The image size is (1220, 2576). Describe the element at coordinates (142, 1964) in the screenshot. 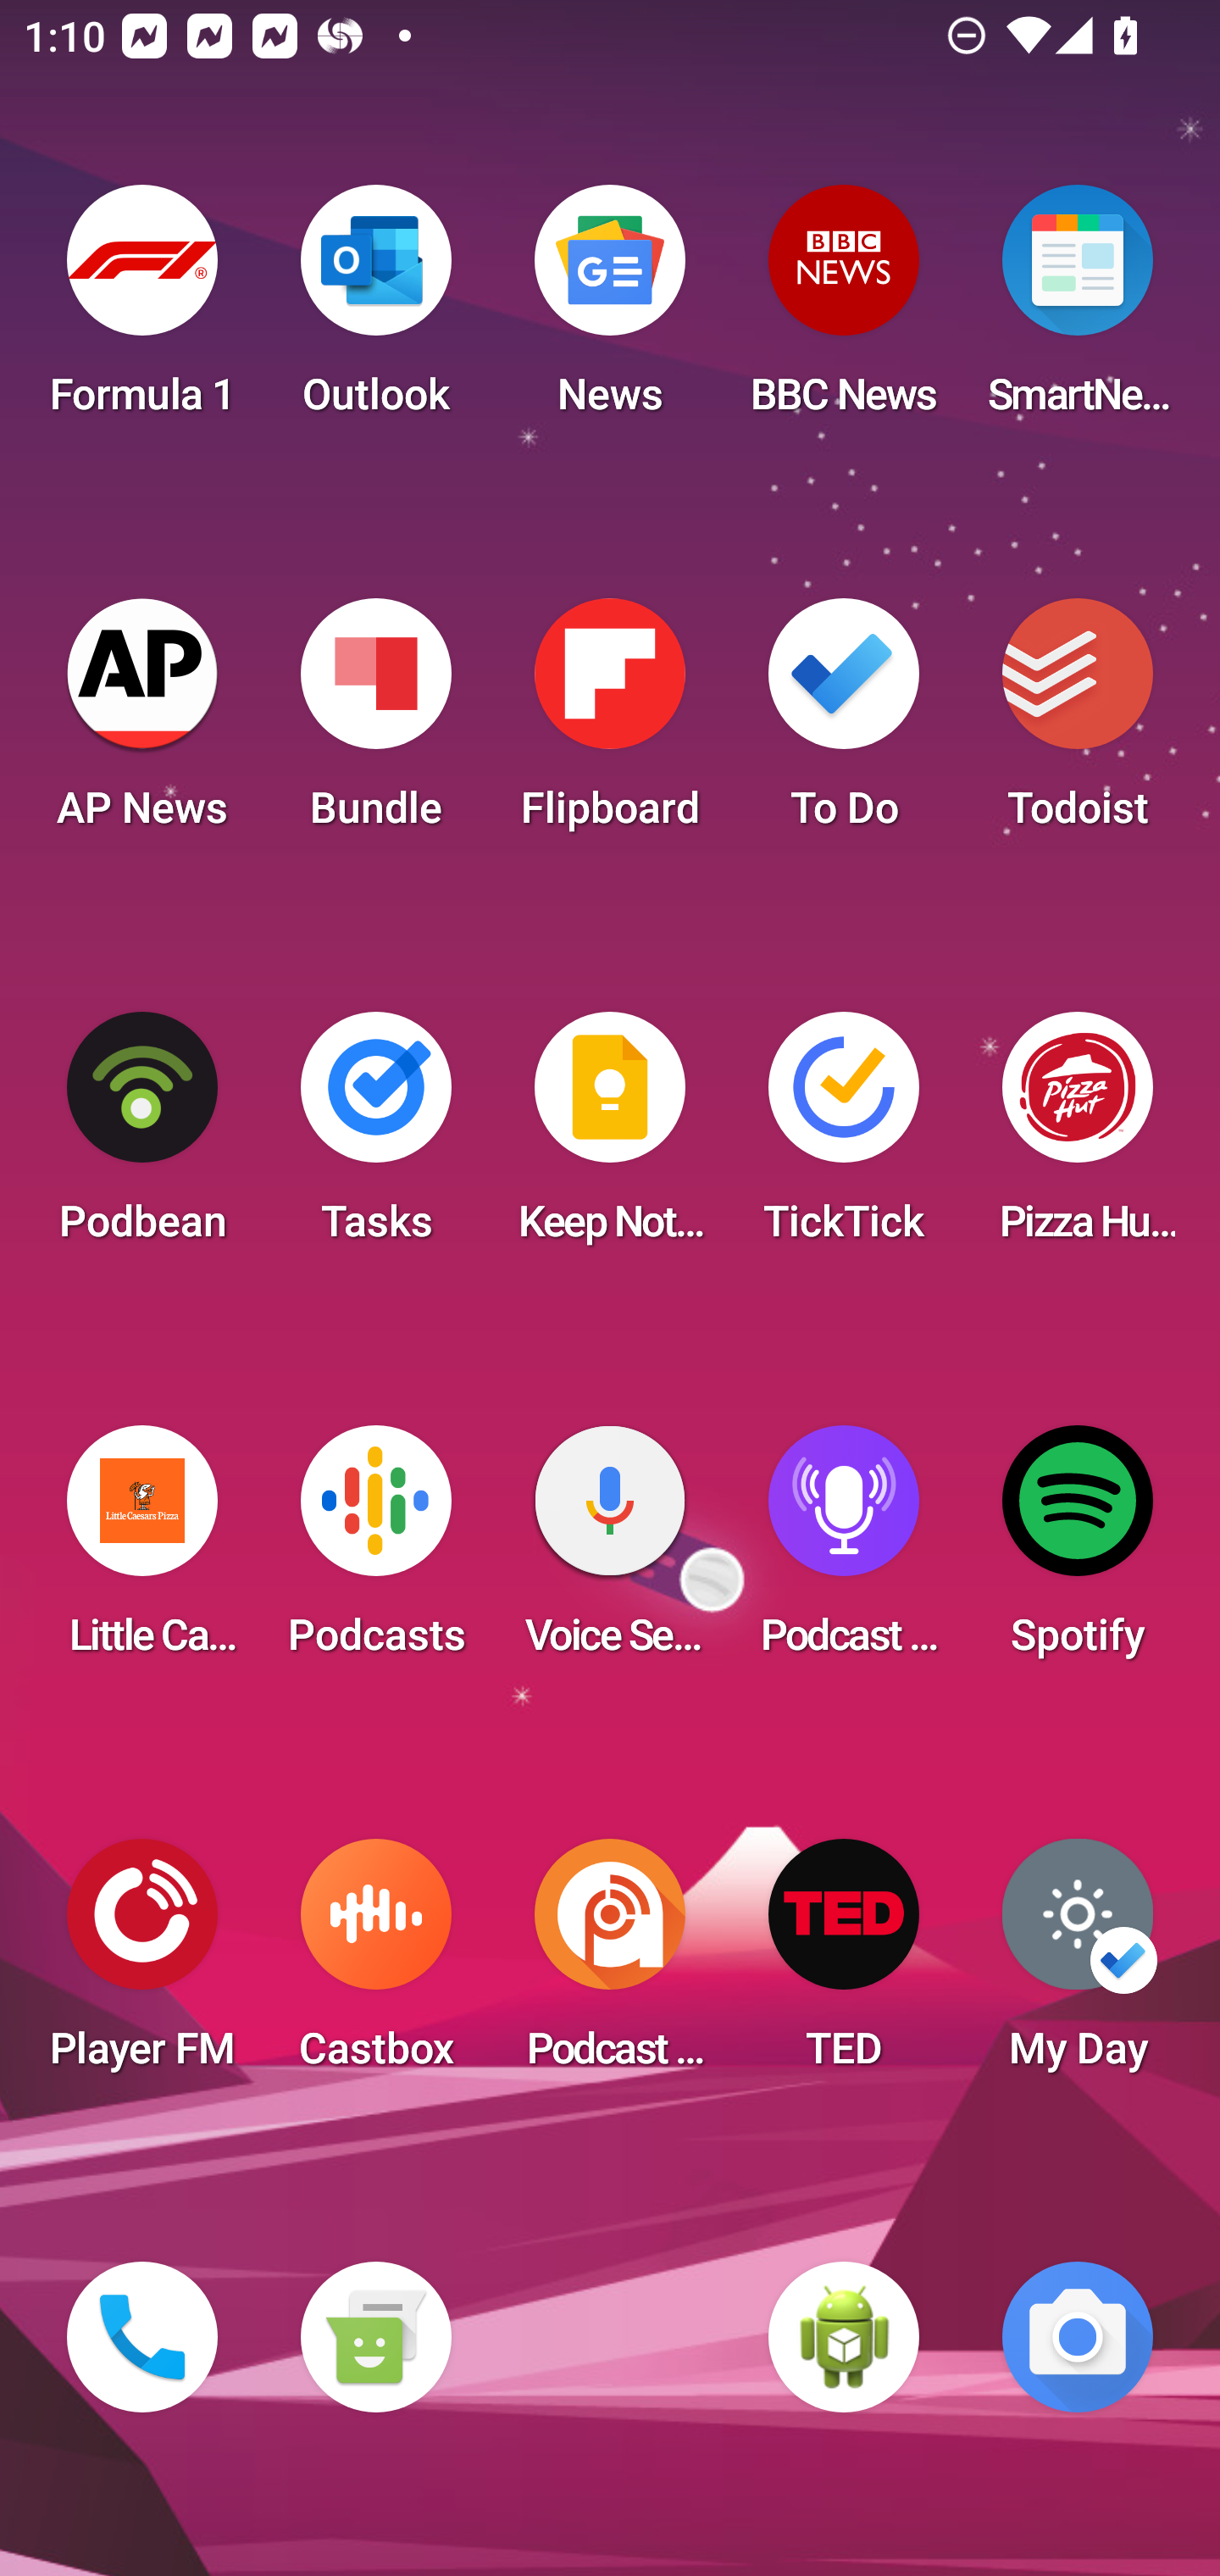

I see `Player FM` at that location.